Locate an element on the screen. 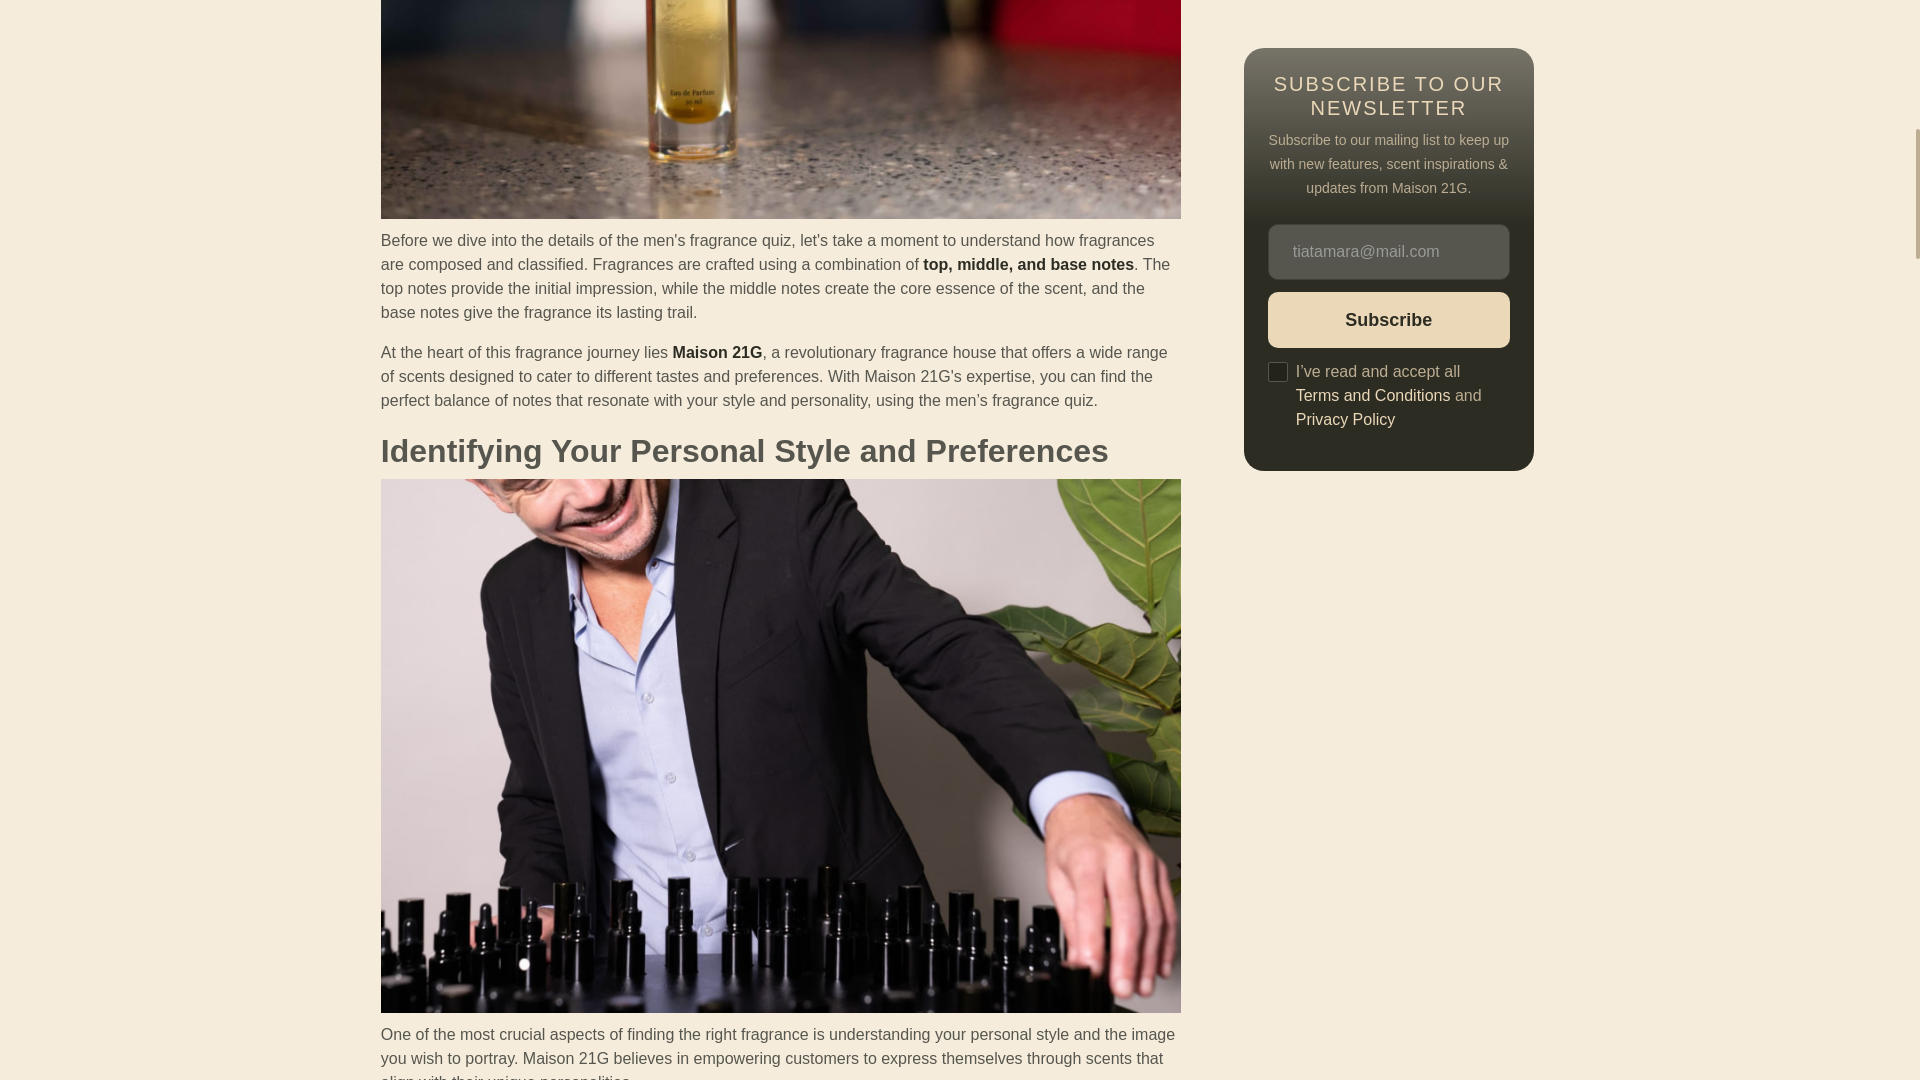 The image size is (1920, 1080). Maison 21G is located at coordinates (718, 352).